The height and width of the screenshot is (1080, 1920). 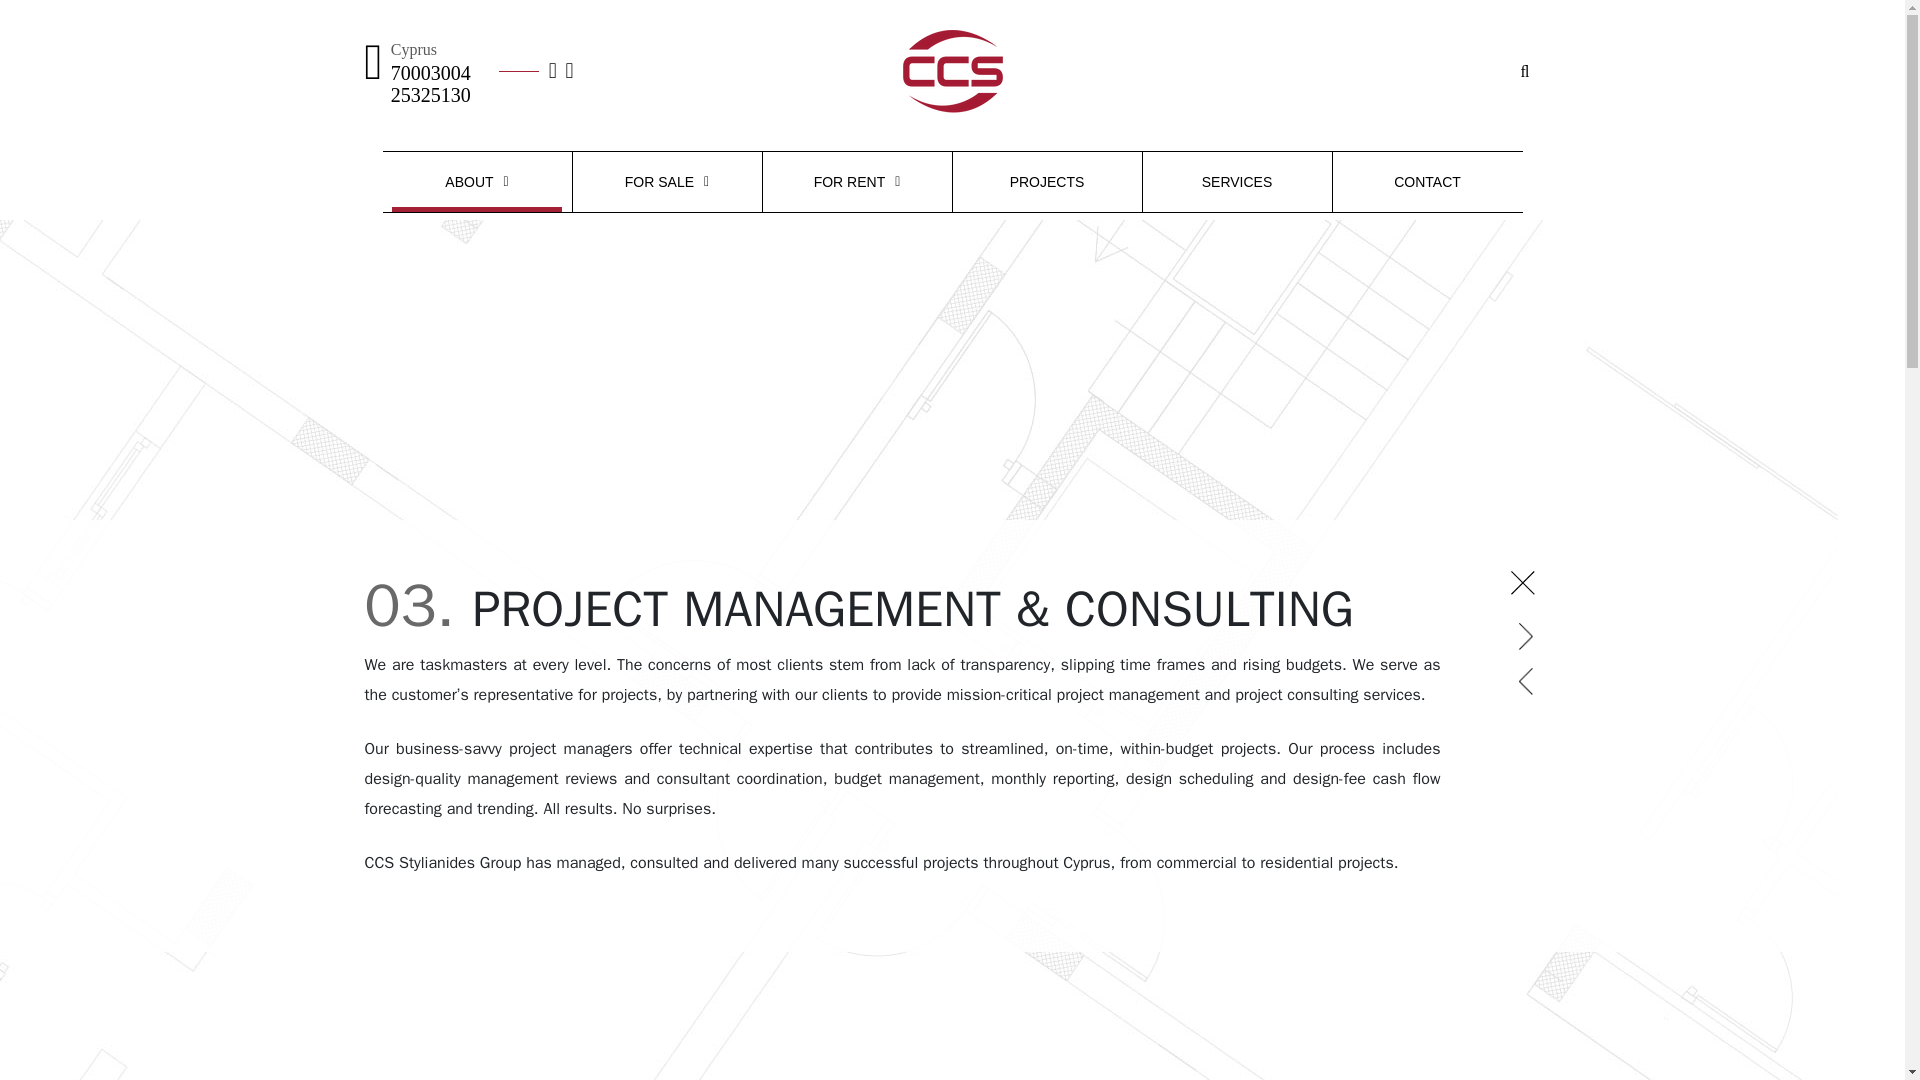 What do you see at coordinates (1046, 182) in the screenshot?
I see `PROJECTS` at bounding box center [1046, 182].